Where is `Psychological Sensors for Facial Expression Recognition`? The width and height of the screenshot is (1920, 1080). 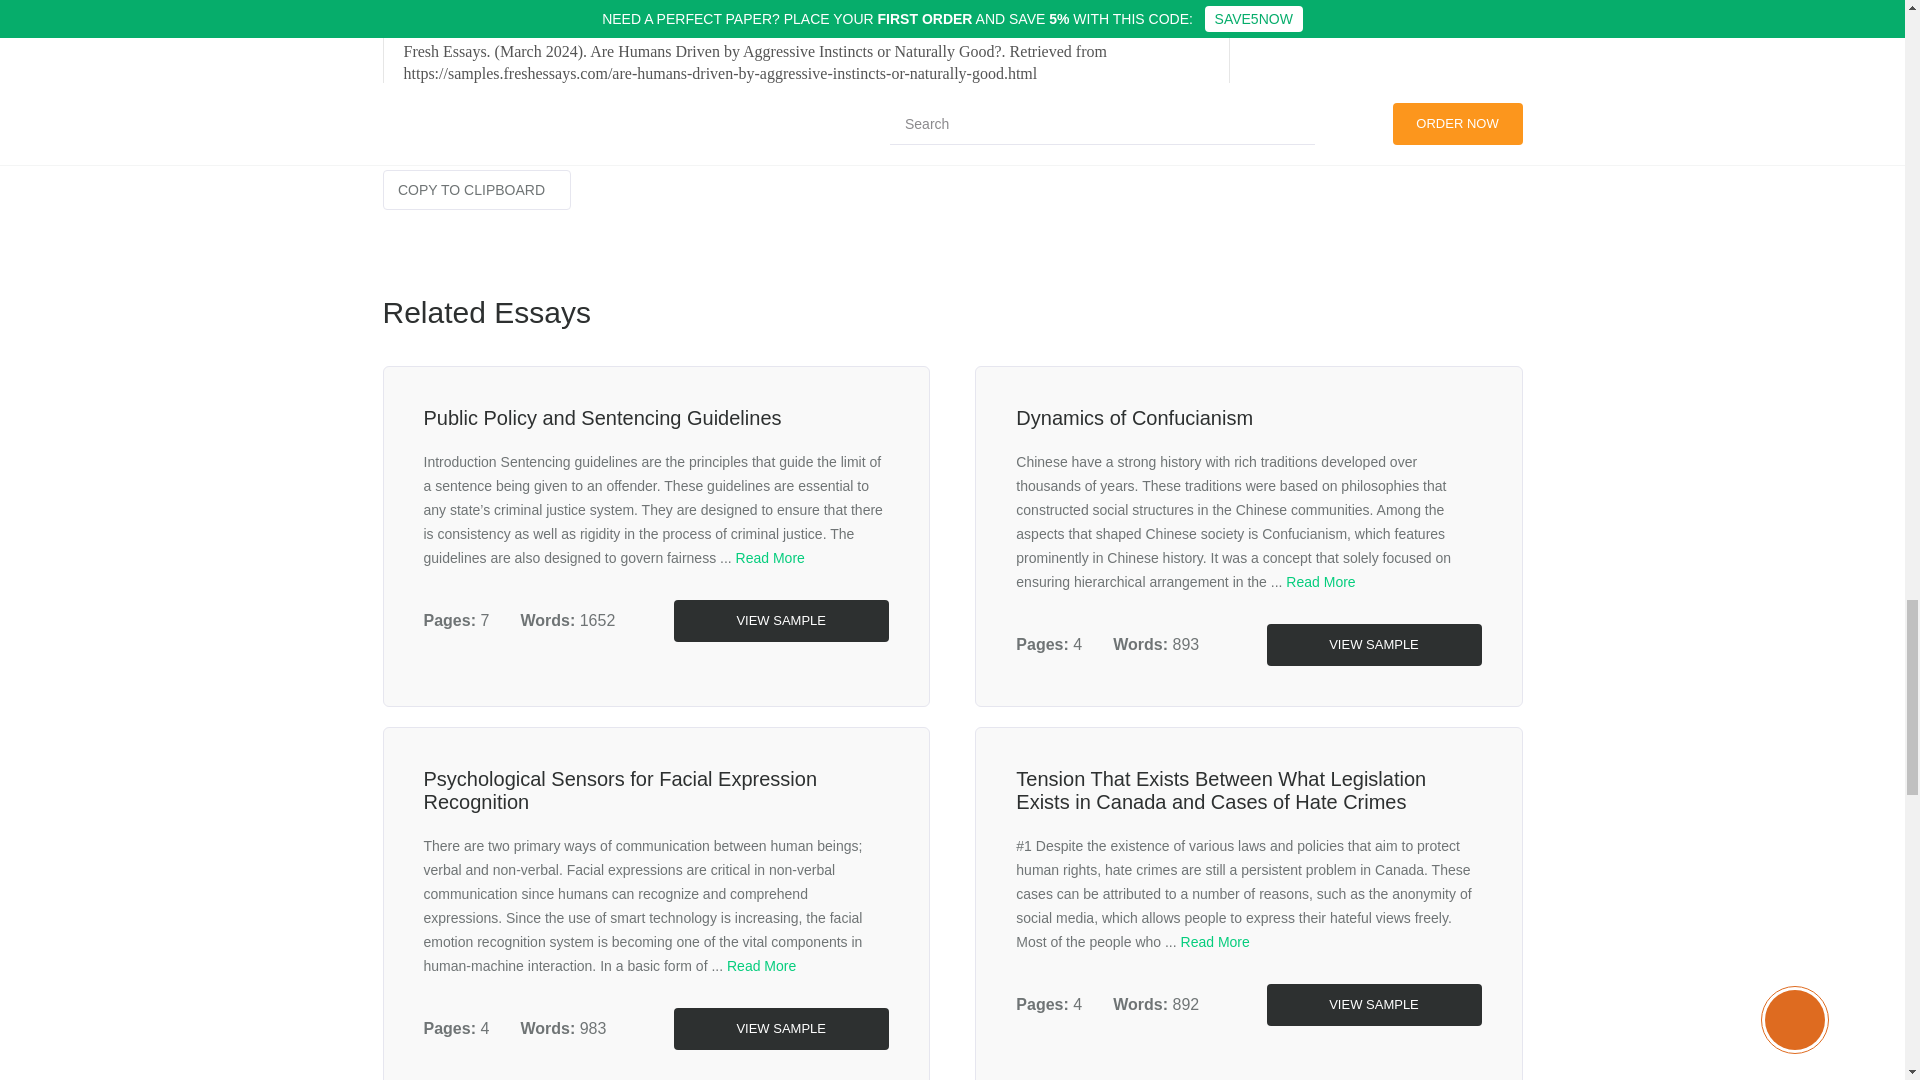
Psychological Sensors for Facial Expression Recognition is located at coordinates (620, 790).